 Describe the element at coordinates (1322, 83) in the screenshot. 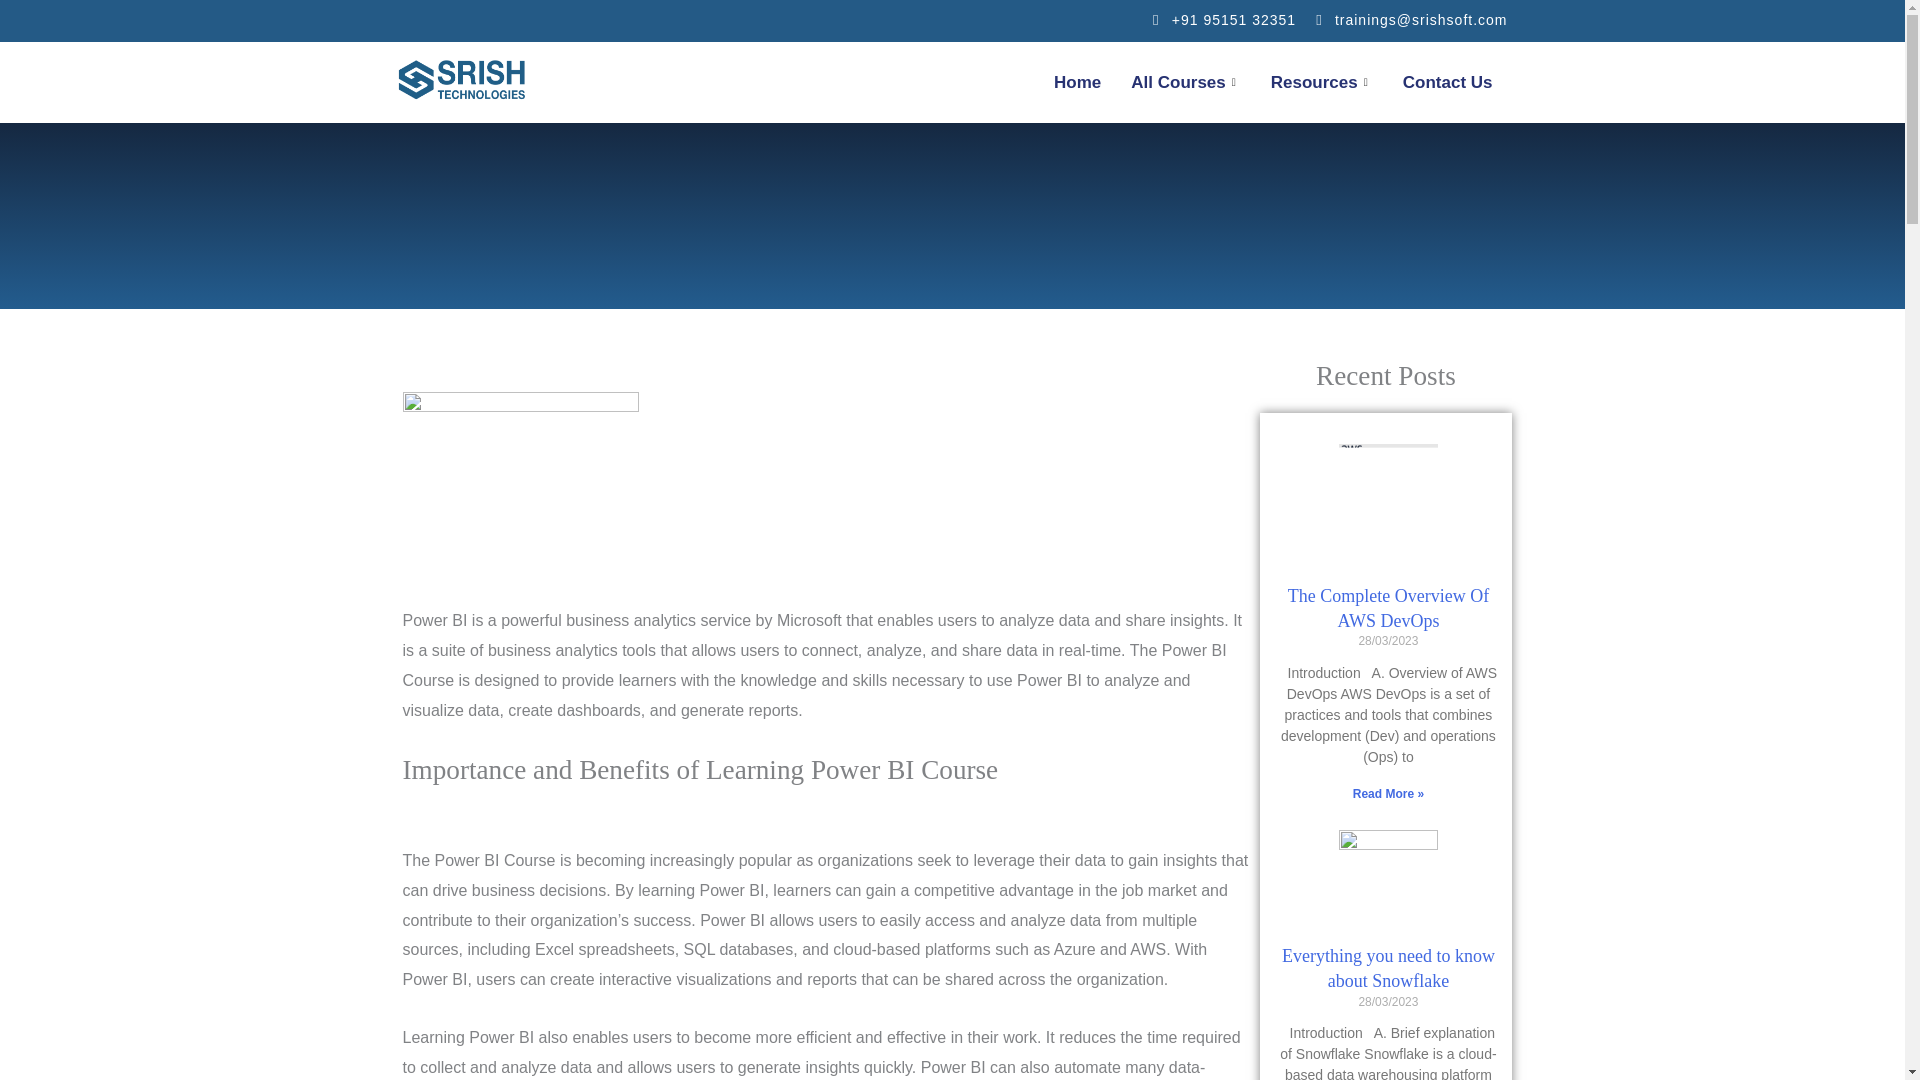

I see `Resources` at that location.